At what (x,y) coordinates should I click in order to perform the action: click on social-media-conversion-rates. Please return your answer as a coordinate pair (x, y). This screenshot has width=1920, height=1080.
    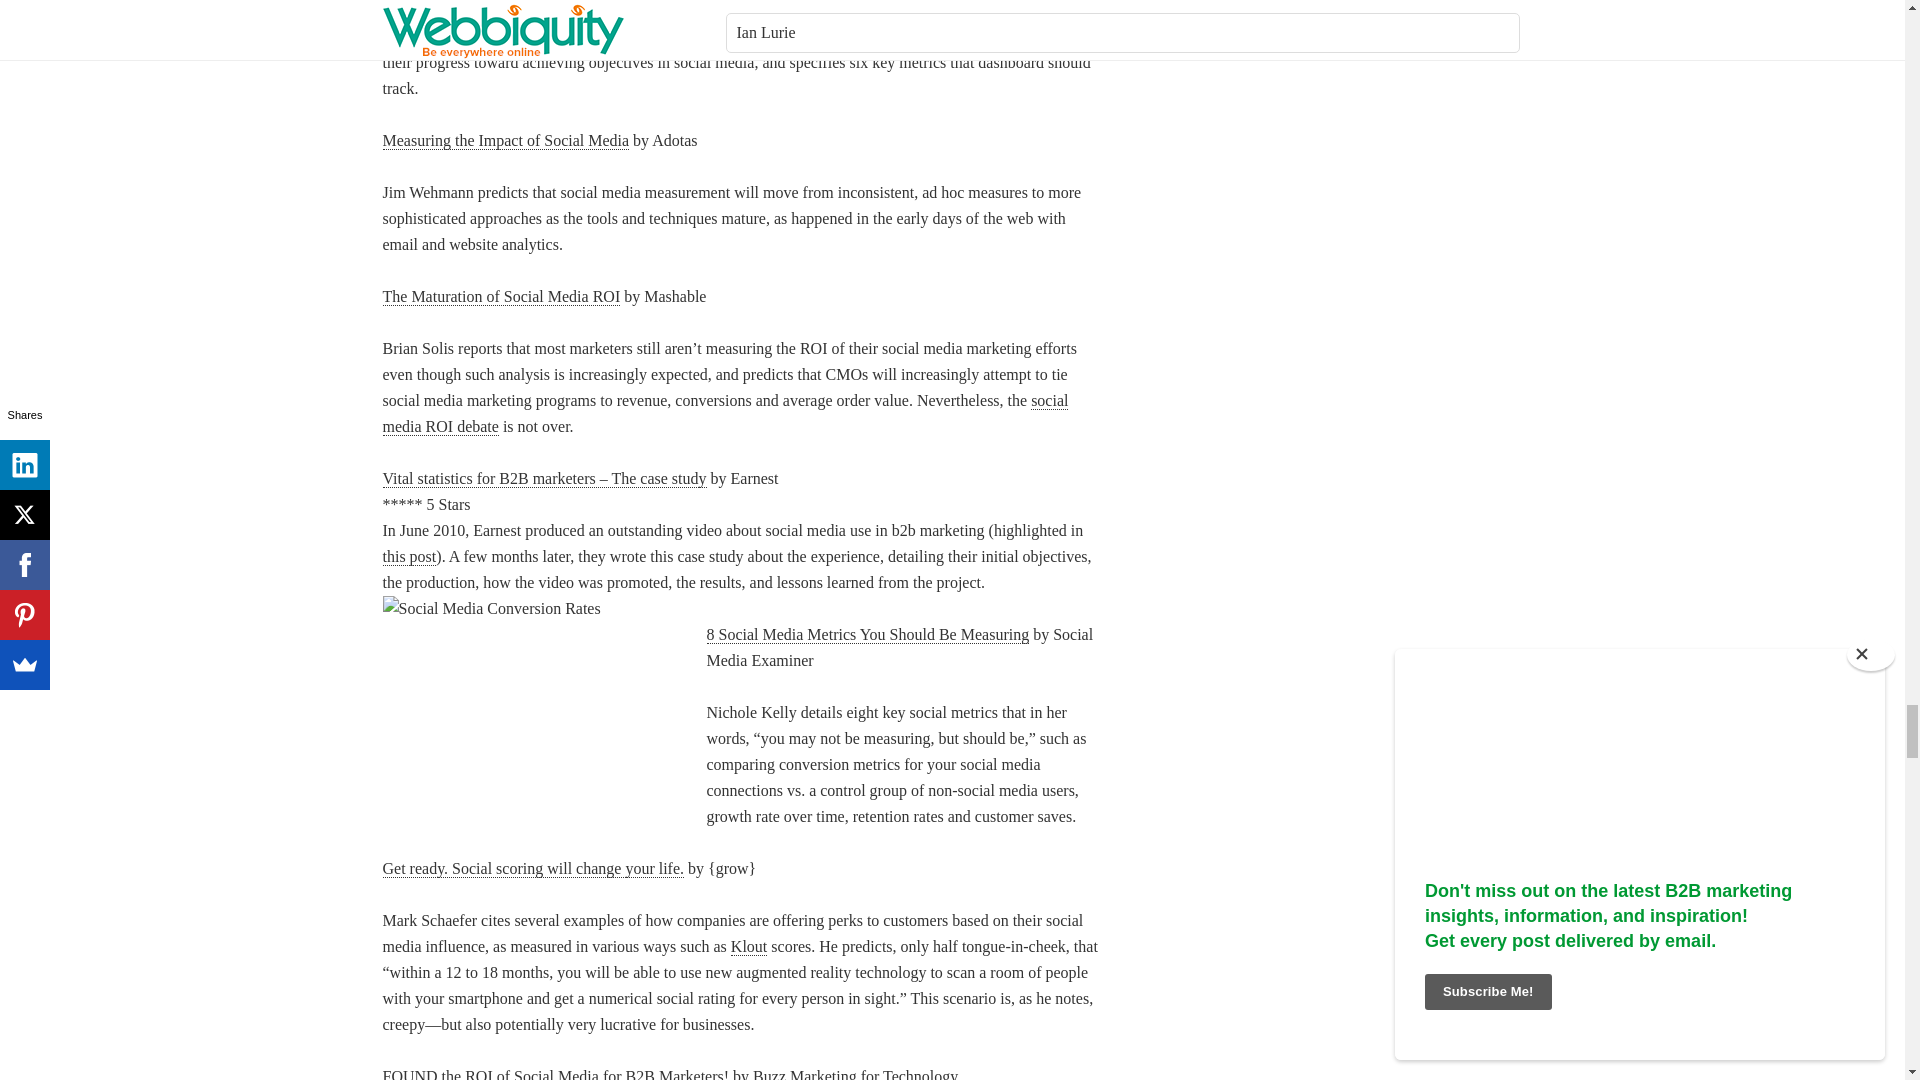
    Looking at the image, I should click on (532, 708).